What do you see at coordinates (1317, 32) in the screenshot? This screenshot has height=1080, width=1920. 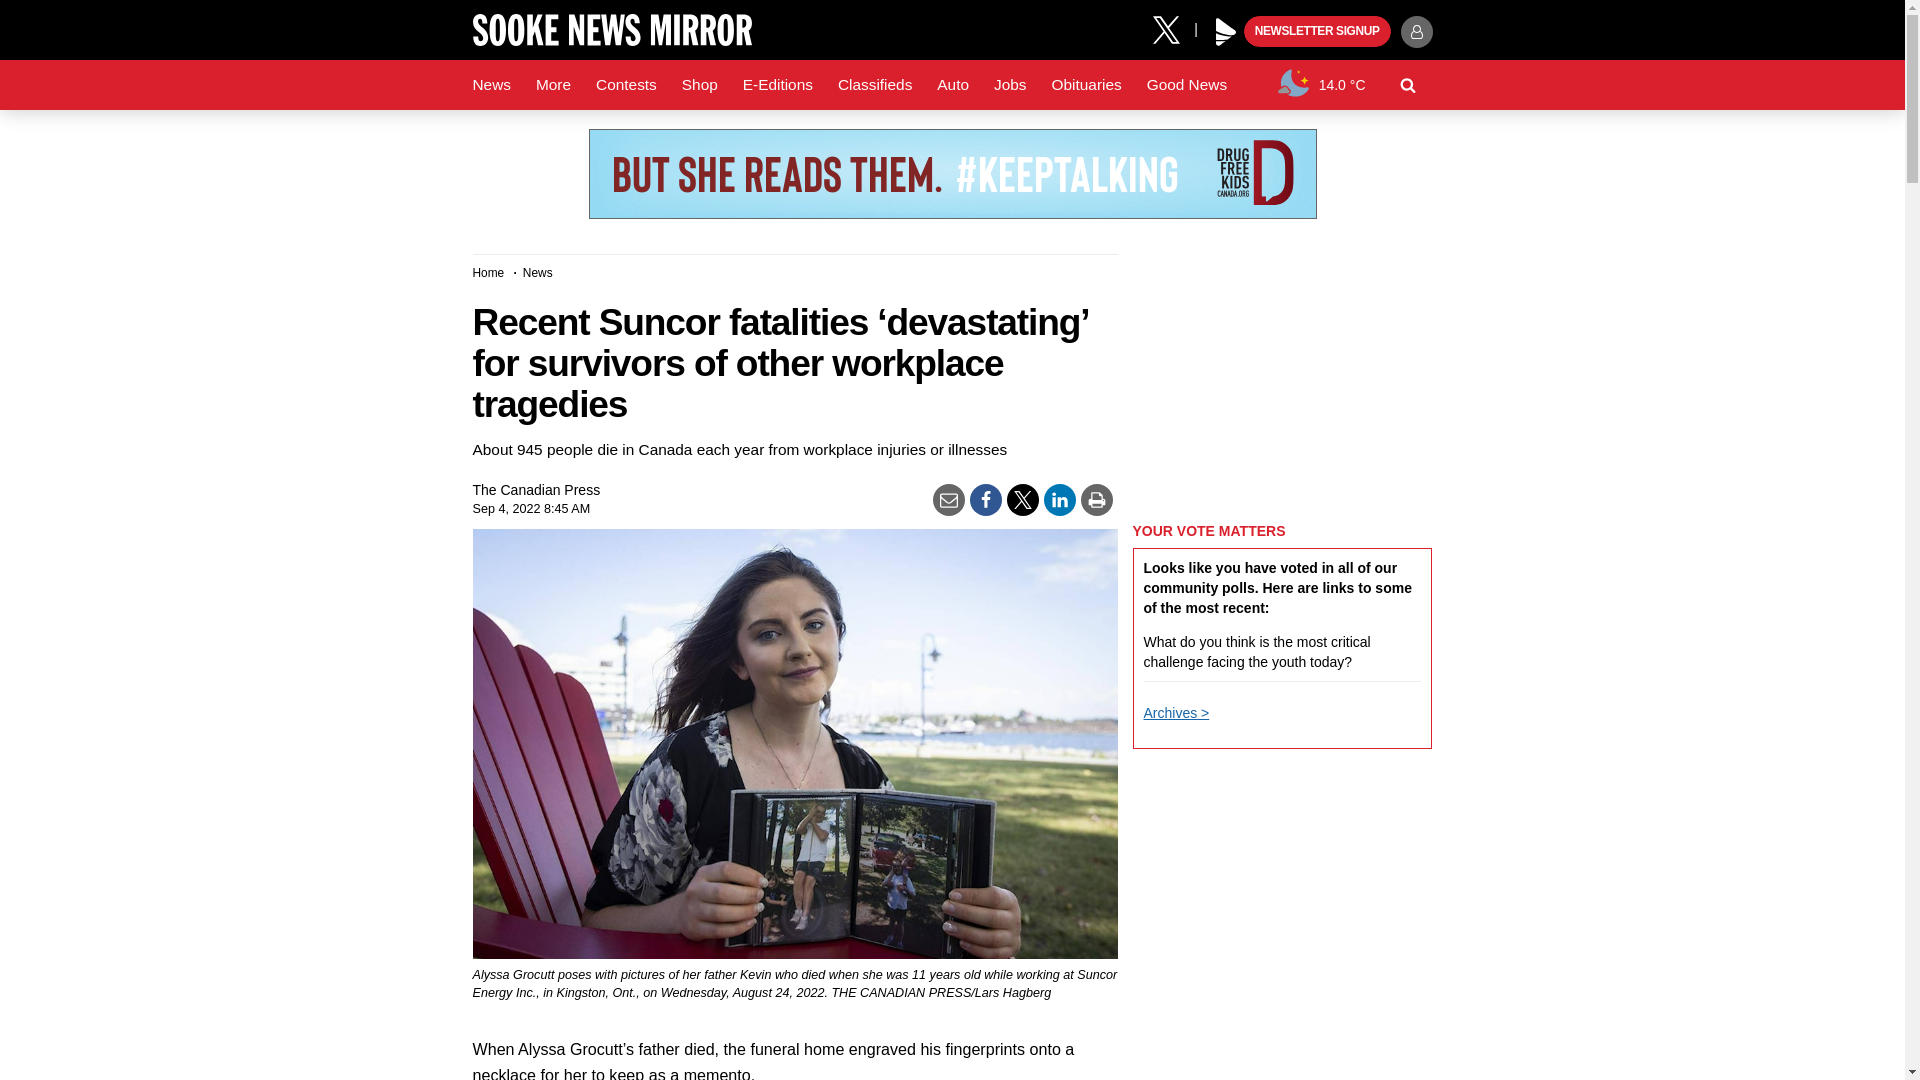 I see `NEWSLETTER SIGNUP` at bounding box center [1317, 32].